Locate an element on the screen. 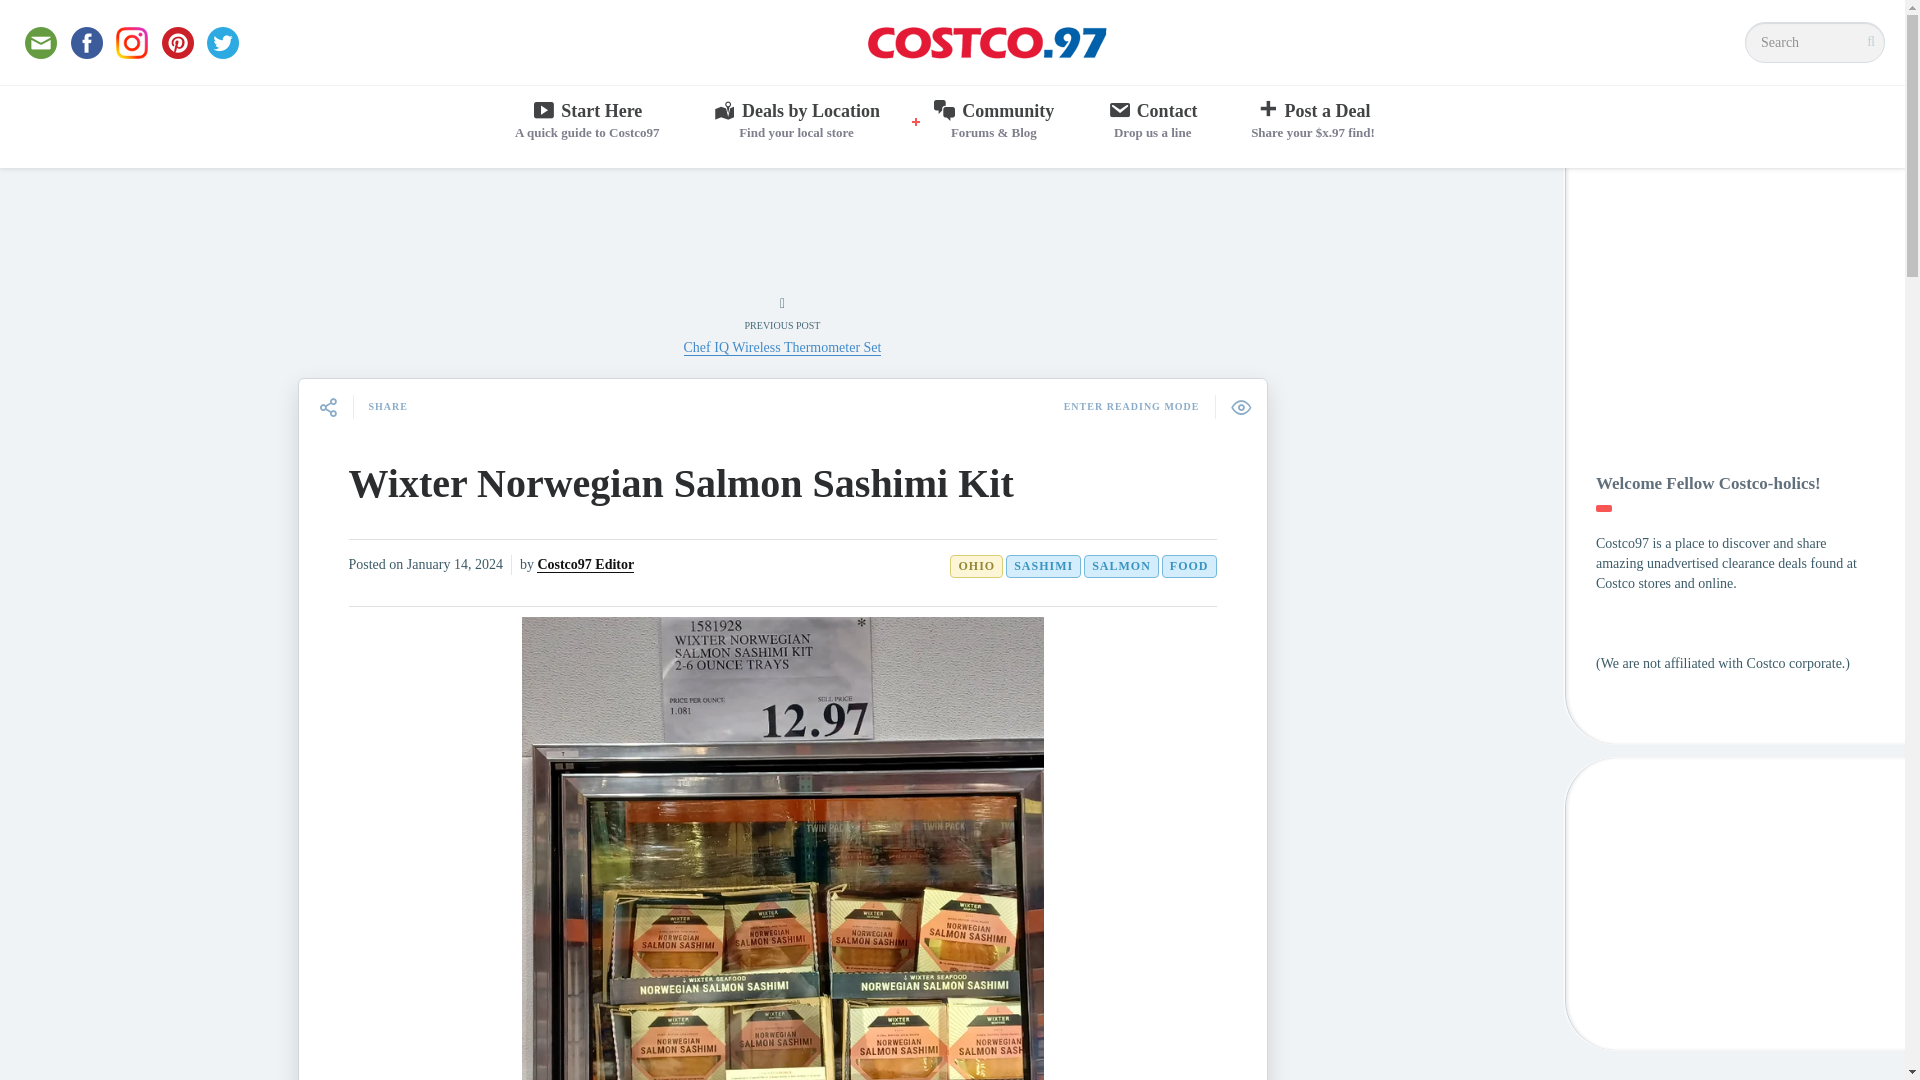 Image resolution: width=1920 pixels, height=1080 pixels. Advertisement is located at coordinates (1815, 42).